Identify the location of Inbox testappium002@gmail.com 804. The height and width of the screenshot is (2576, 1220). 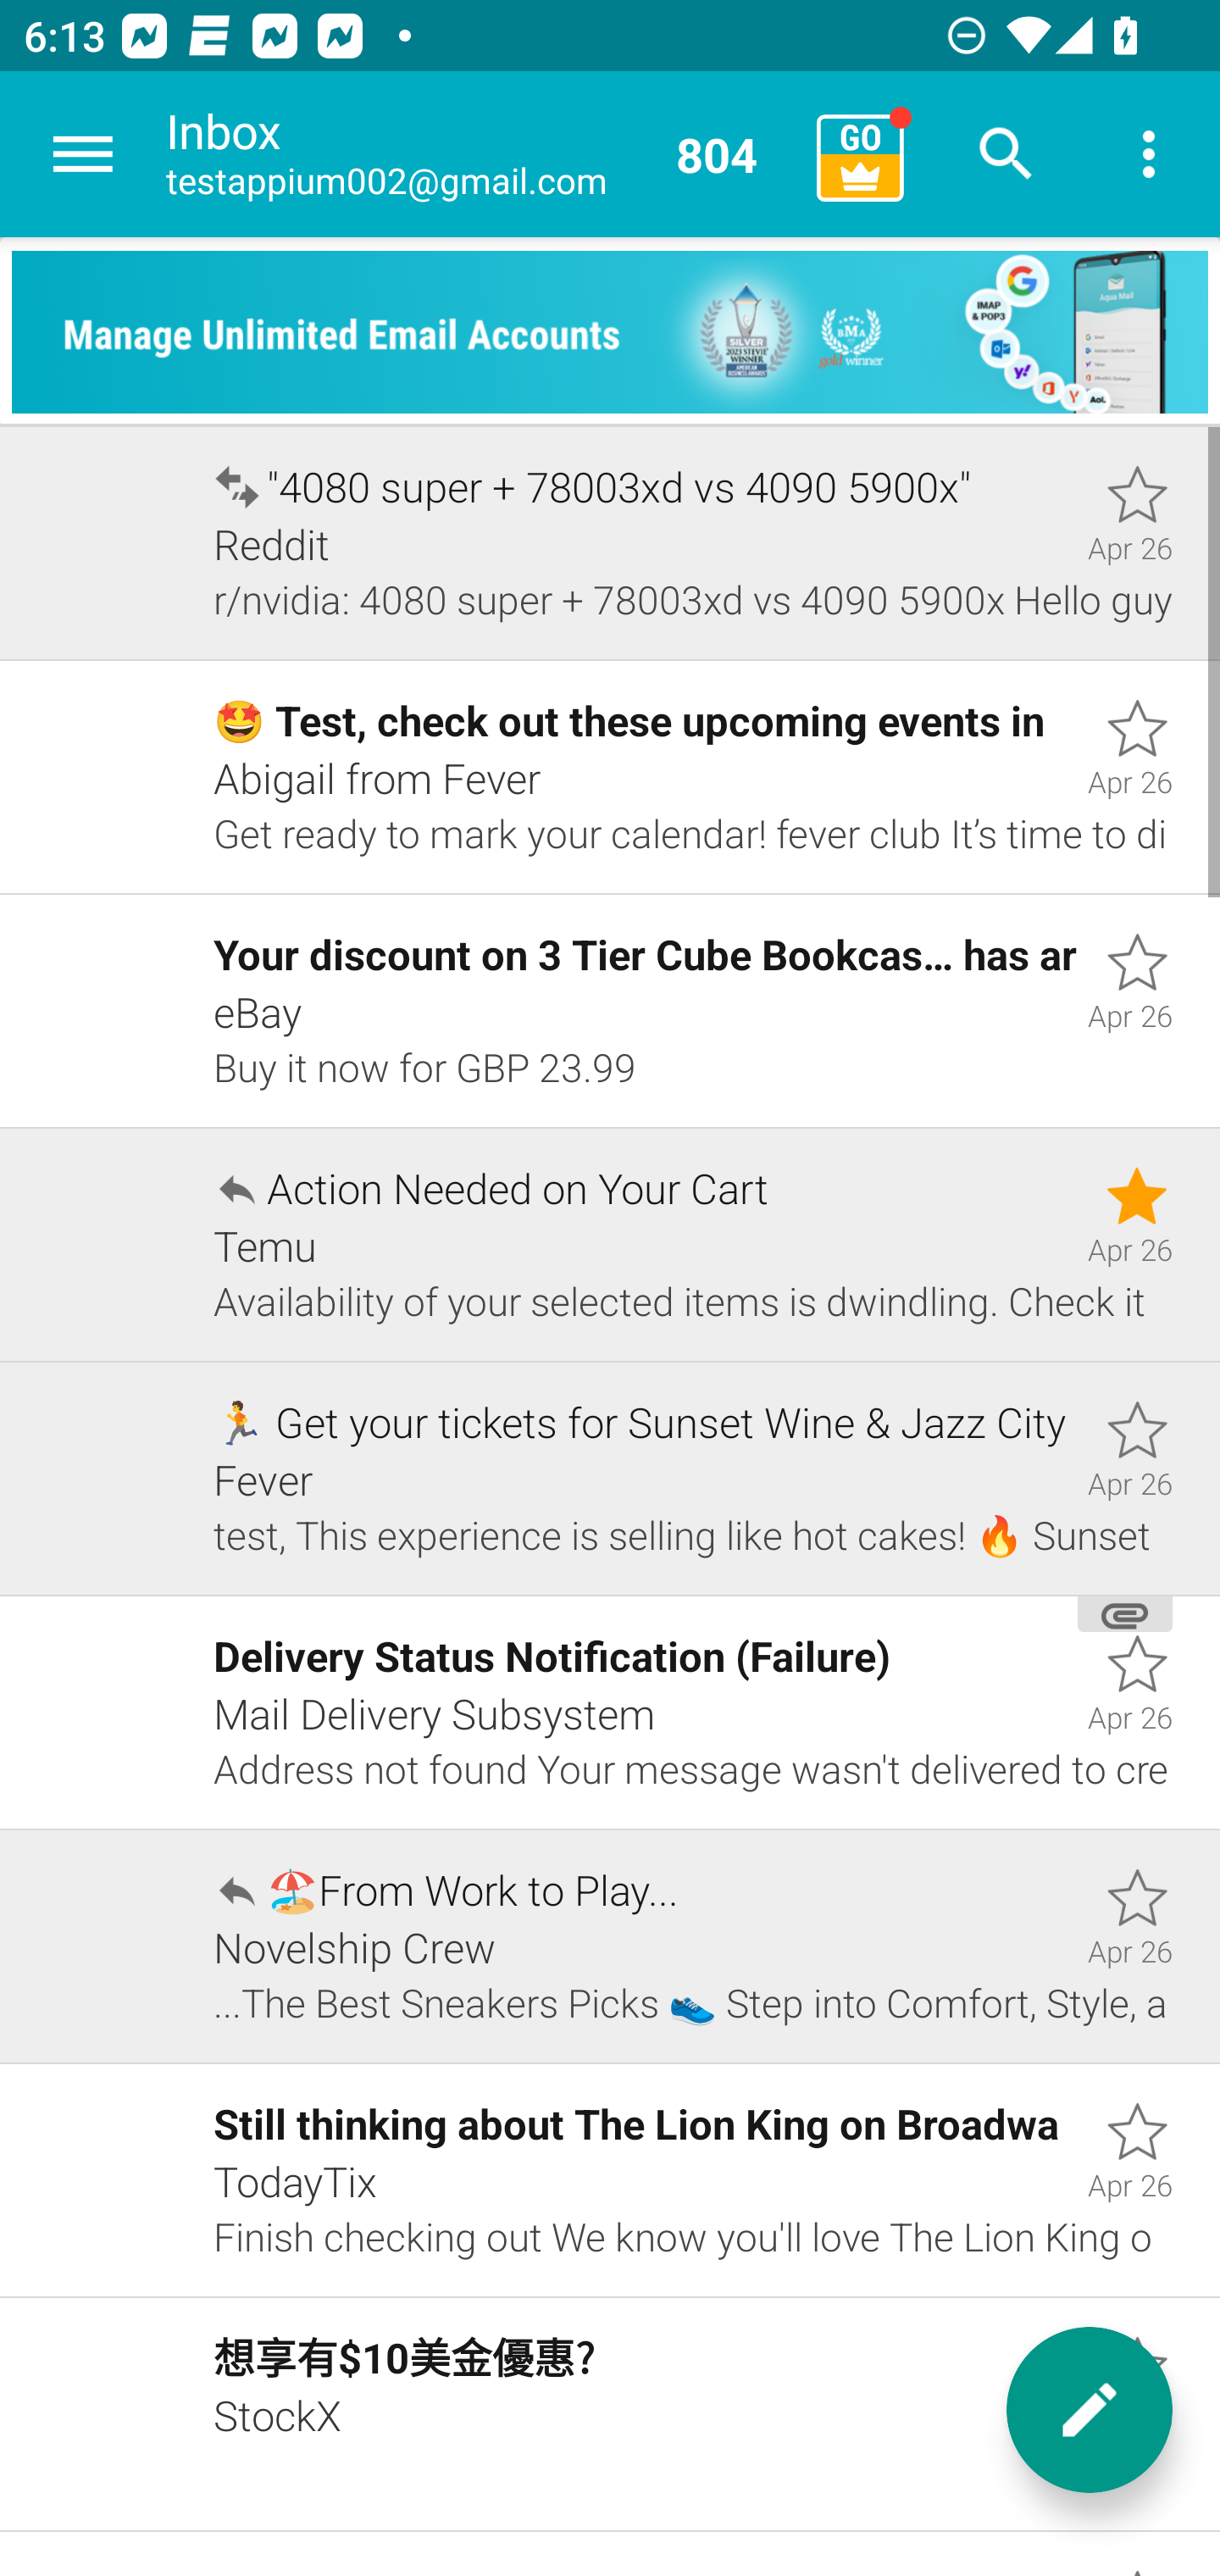
(480, 154).